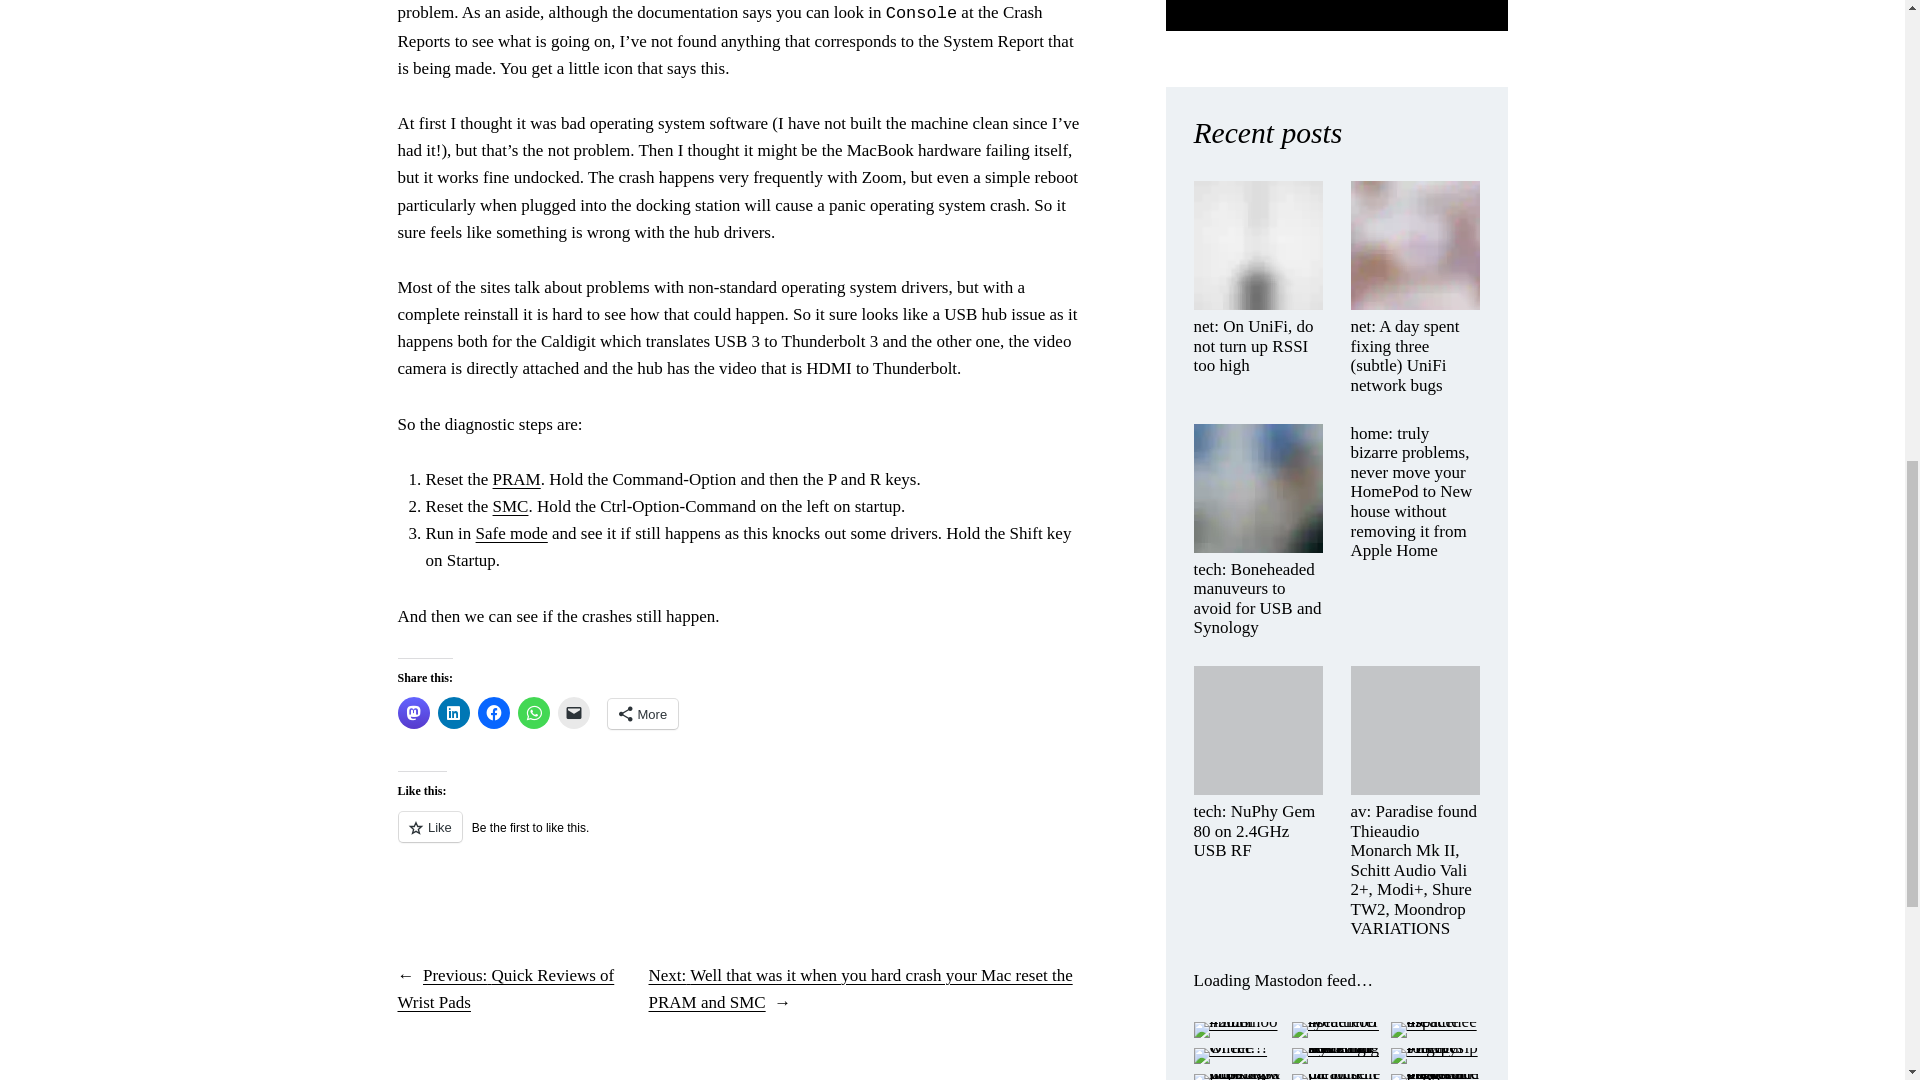  I want to click on More, so click(644, 714).